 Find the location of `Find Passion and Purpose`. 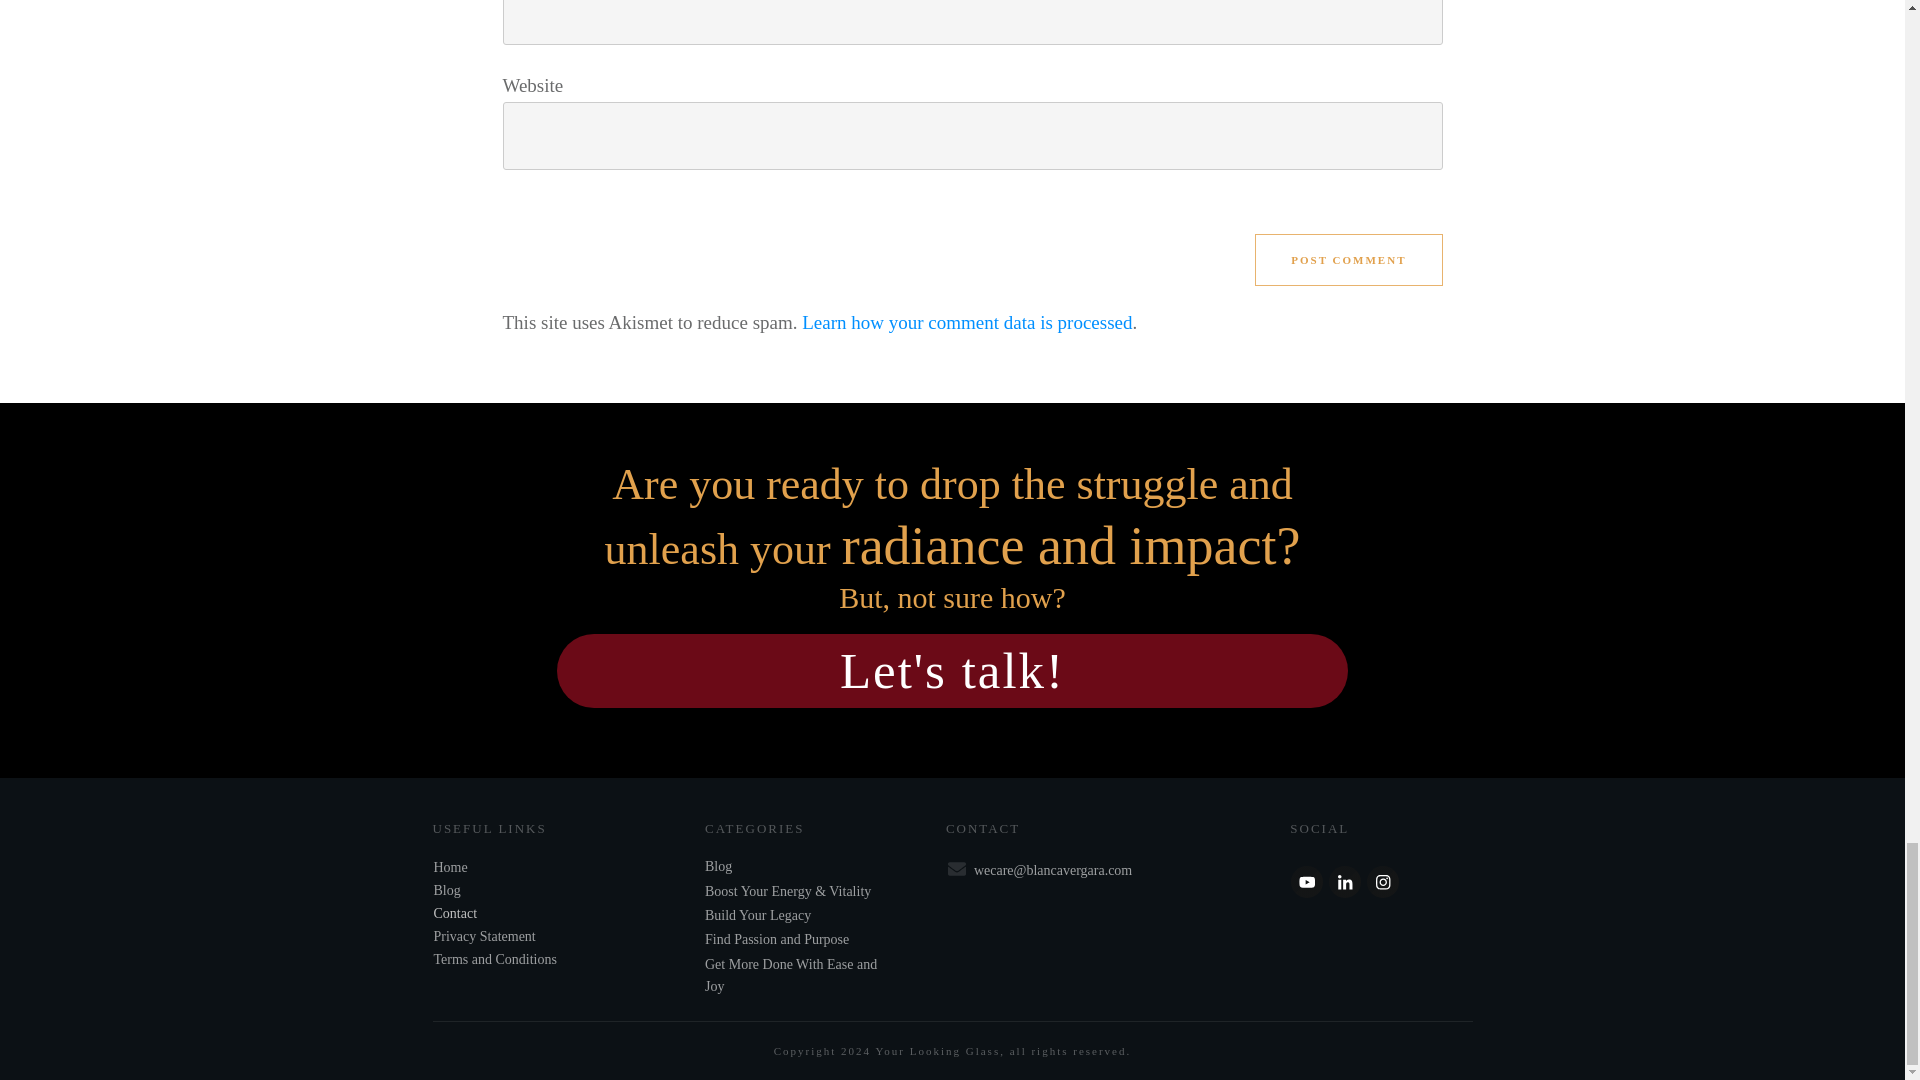

Find Passion and Purpose is located at coordinates (776, 940).